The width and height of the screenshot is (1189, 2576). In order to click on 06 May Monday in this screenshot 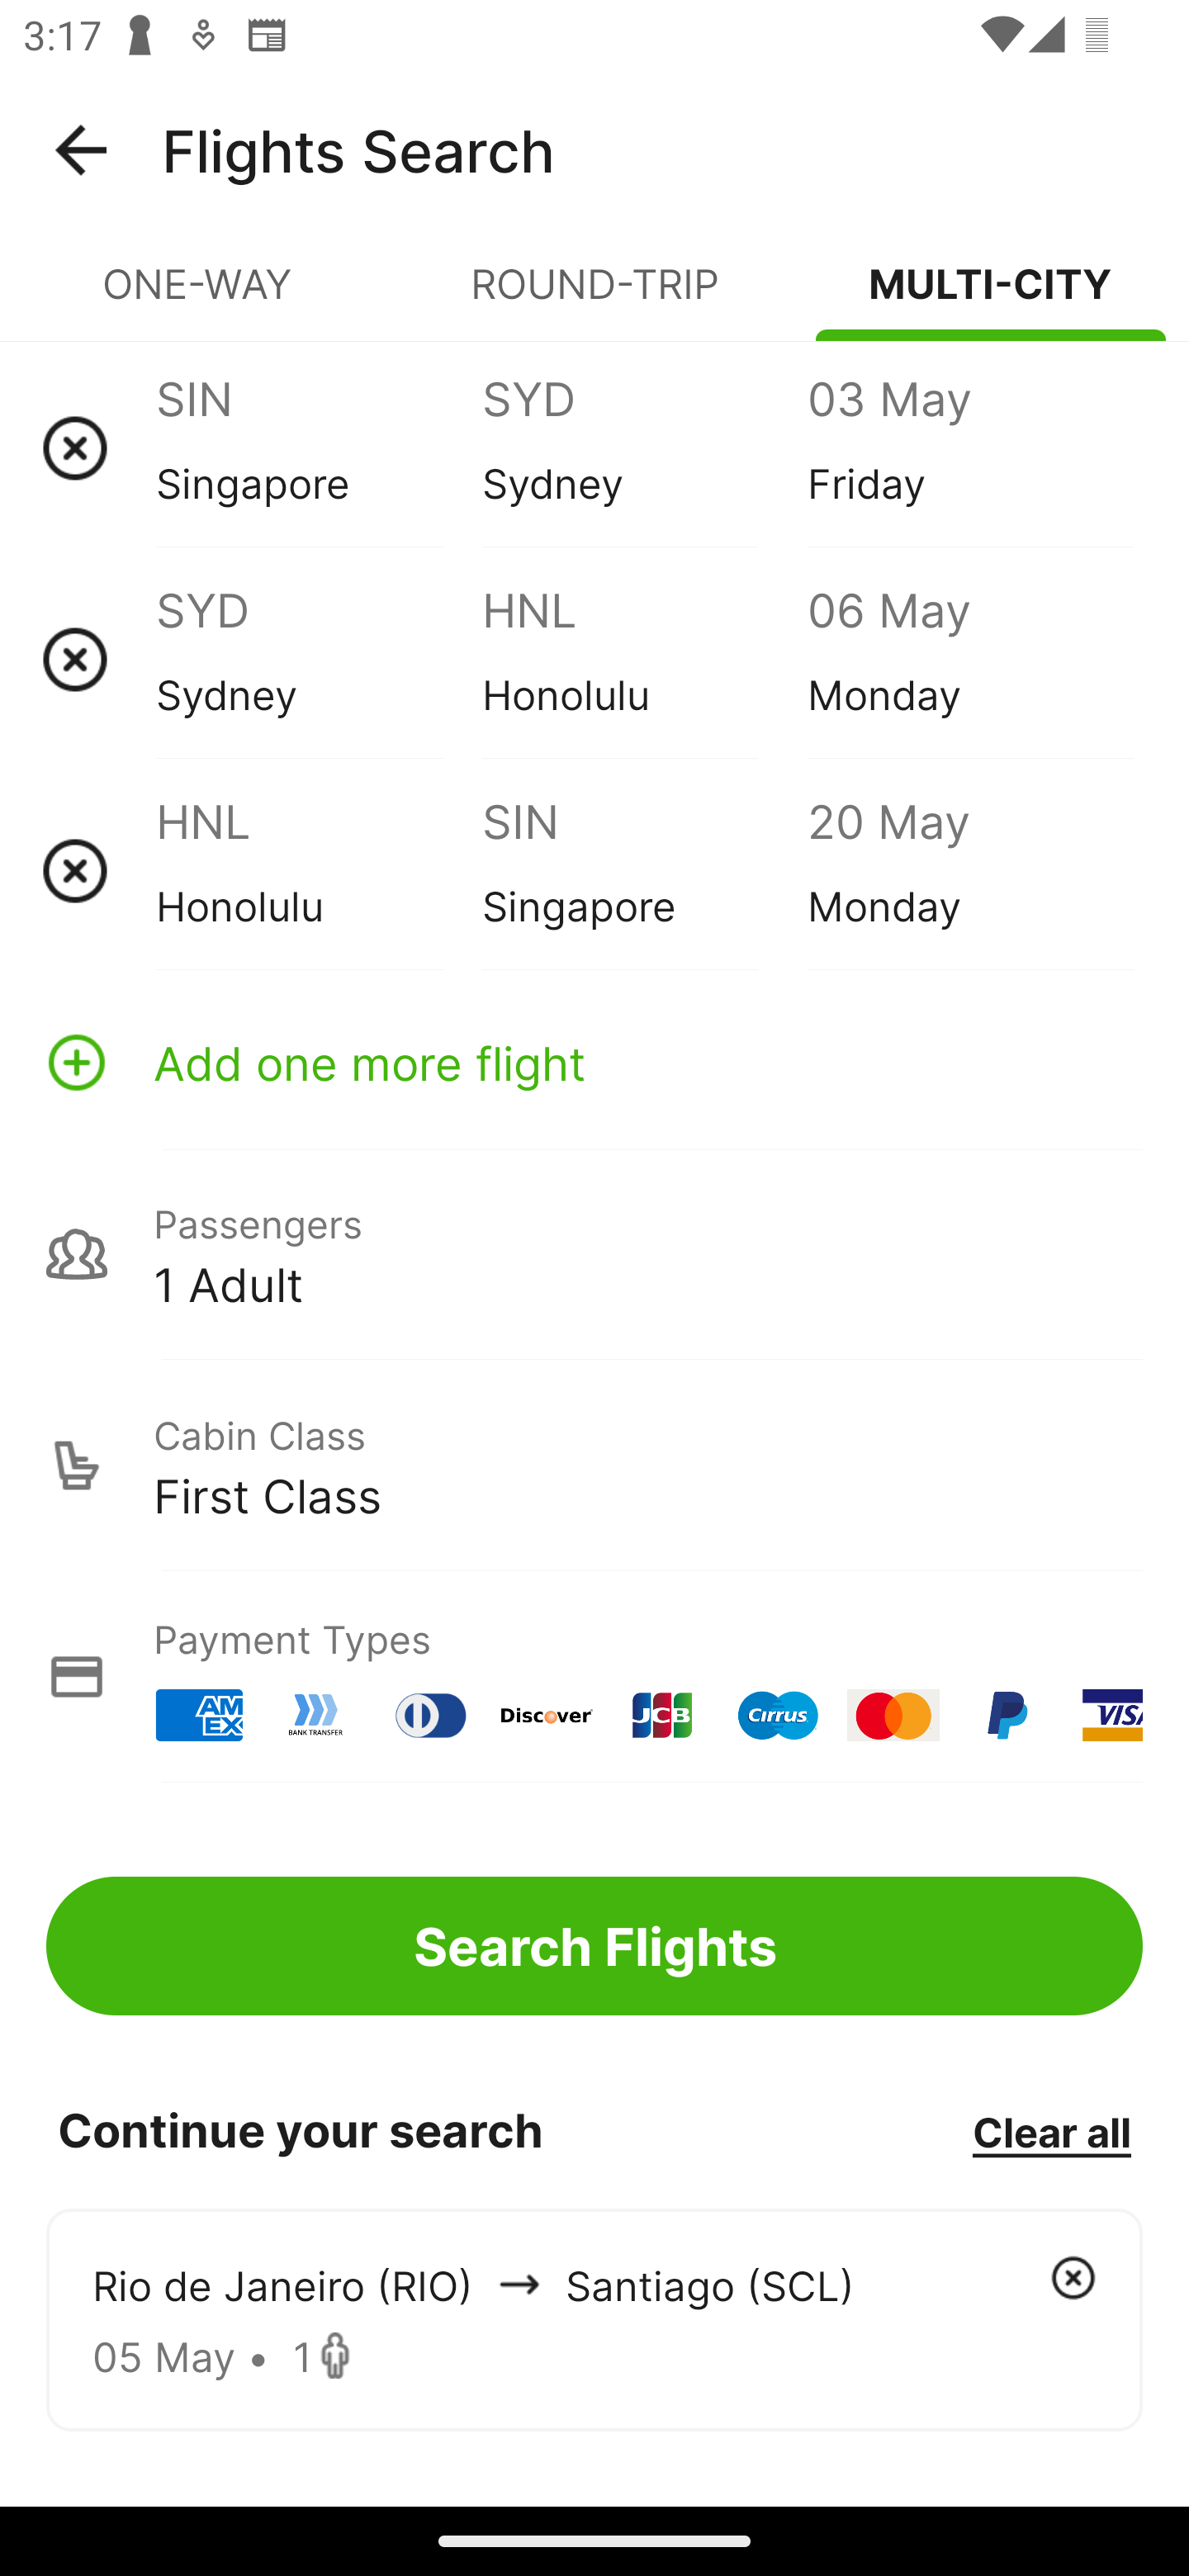, I will do `click(969, 659)`.